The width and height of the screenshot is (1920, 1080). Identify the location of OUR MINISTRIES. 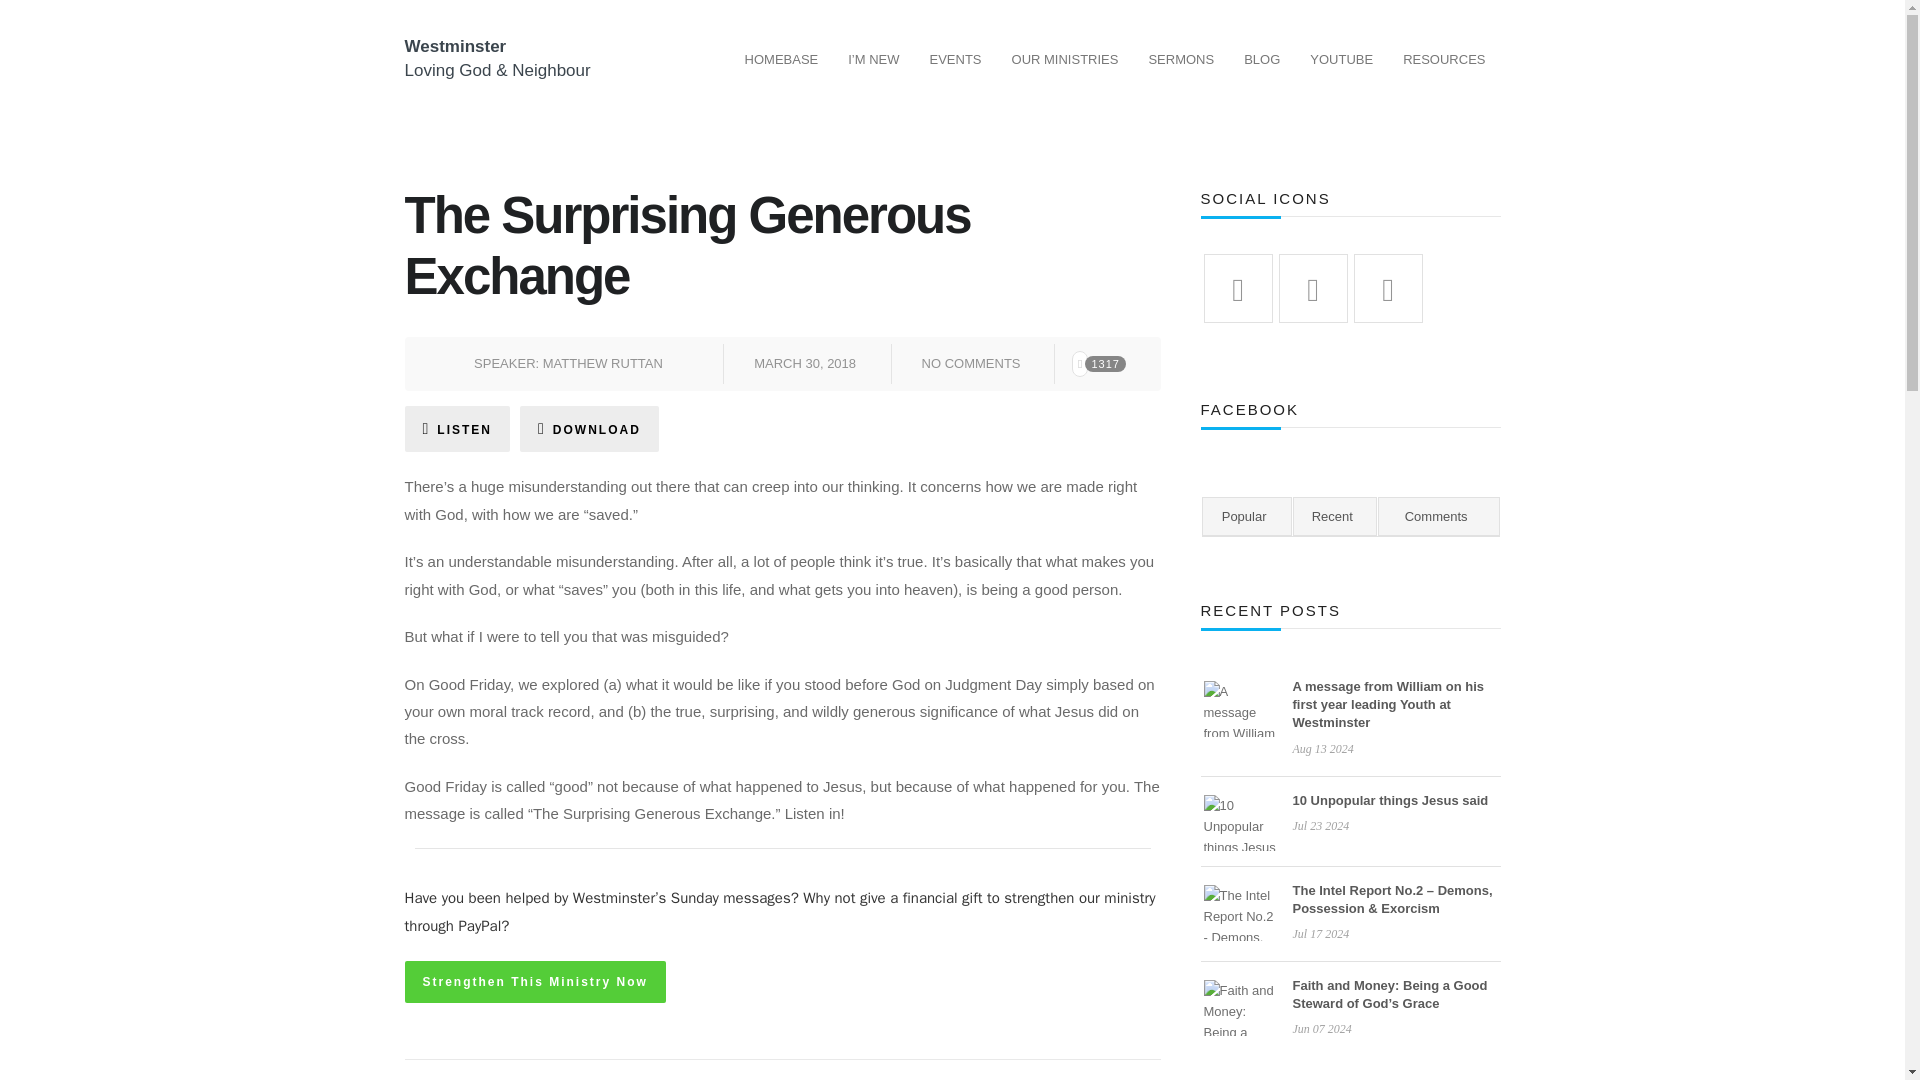
(1065, 60).